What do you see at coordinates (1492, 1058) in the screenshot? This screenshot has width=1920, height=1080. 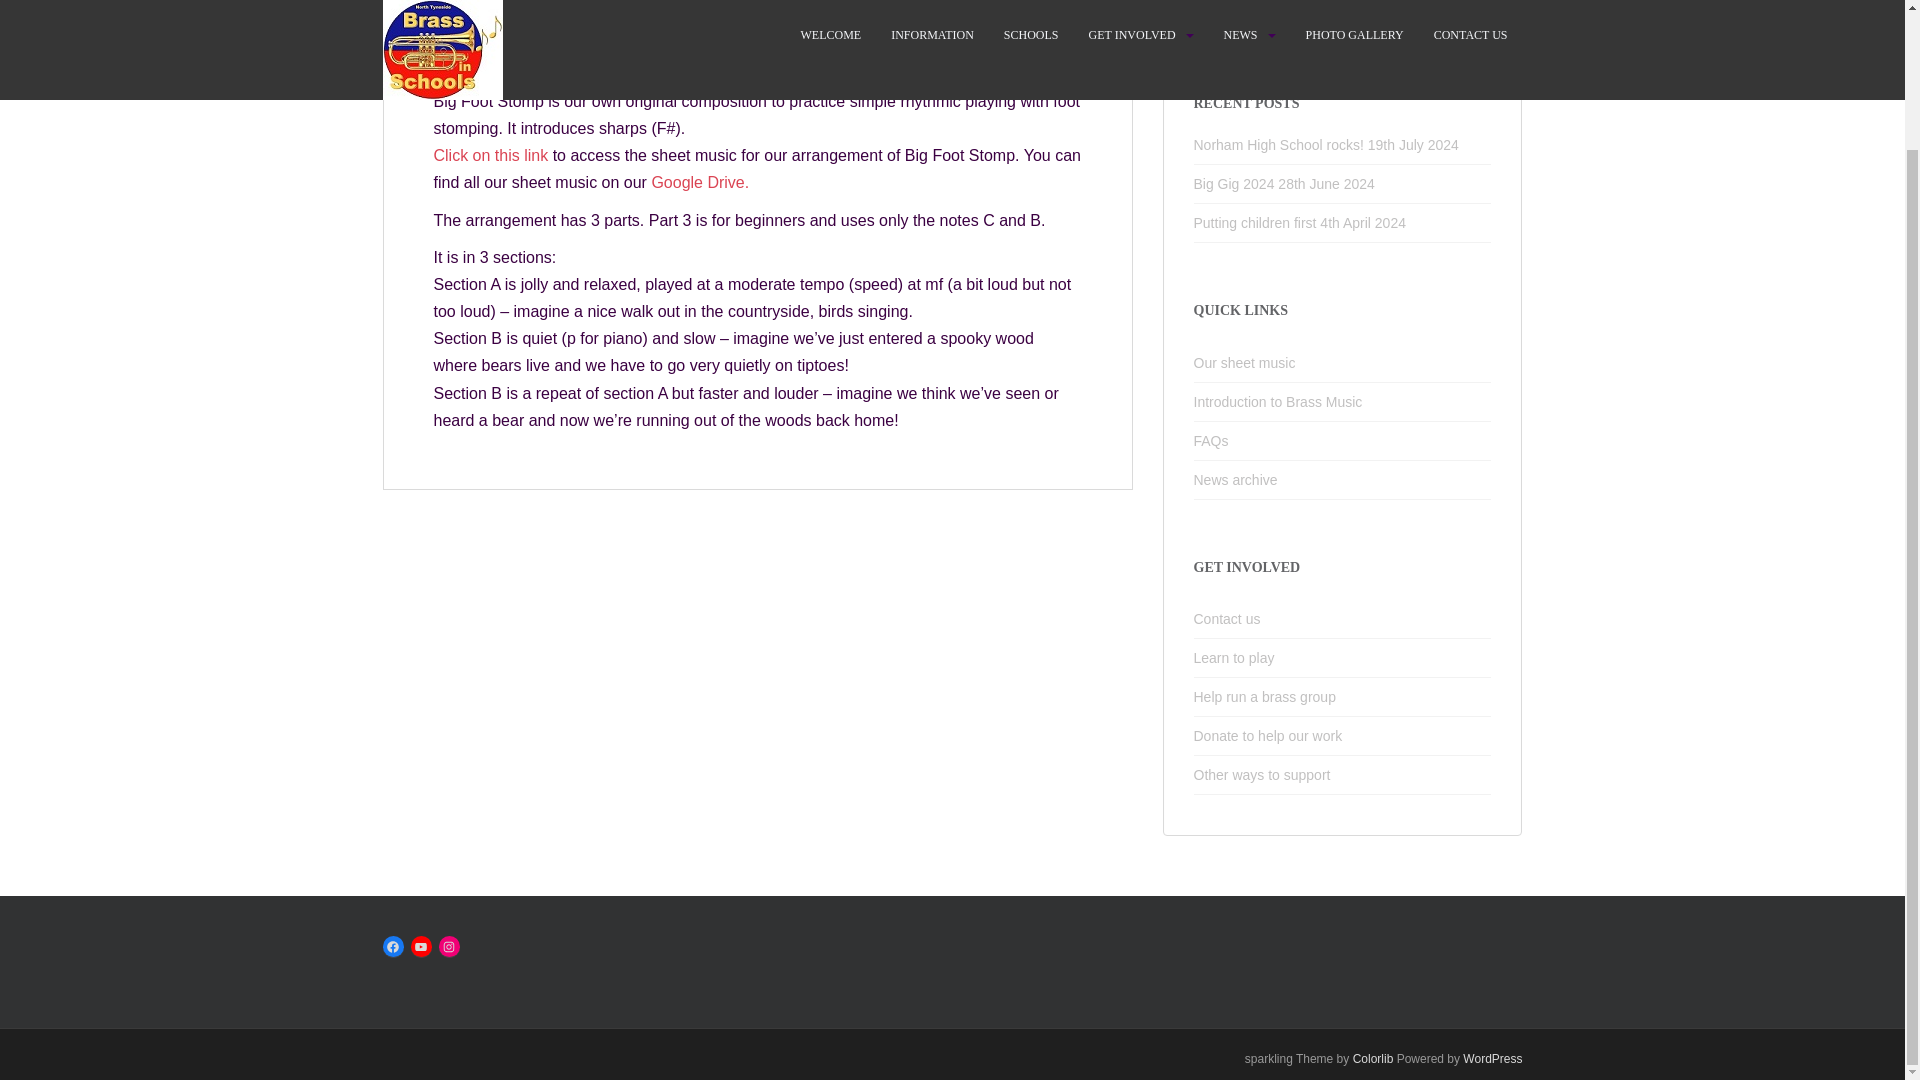 I see `WordPress` at bounding box center [1492, 1058].